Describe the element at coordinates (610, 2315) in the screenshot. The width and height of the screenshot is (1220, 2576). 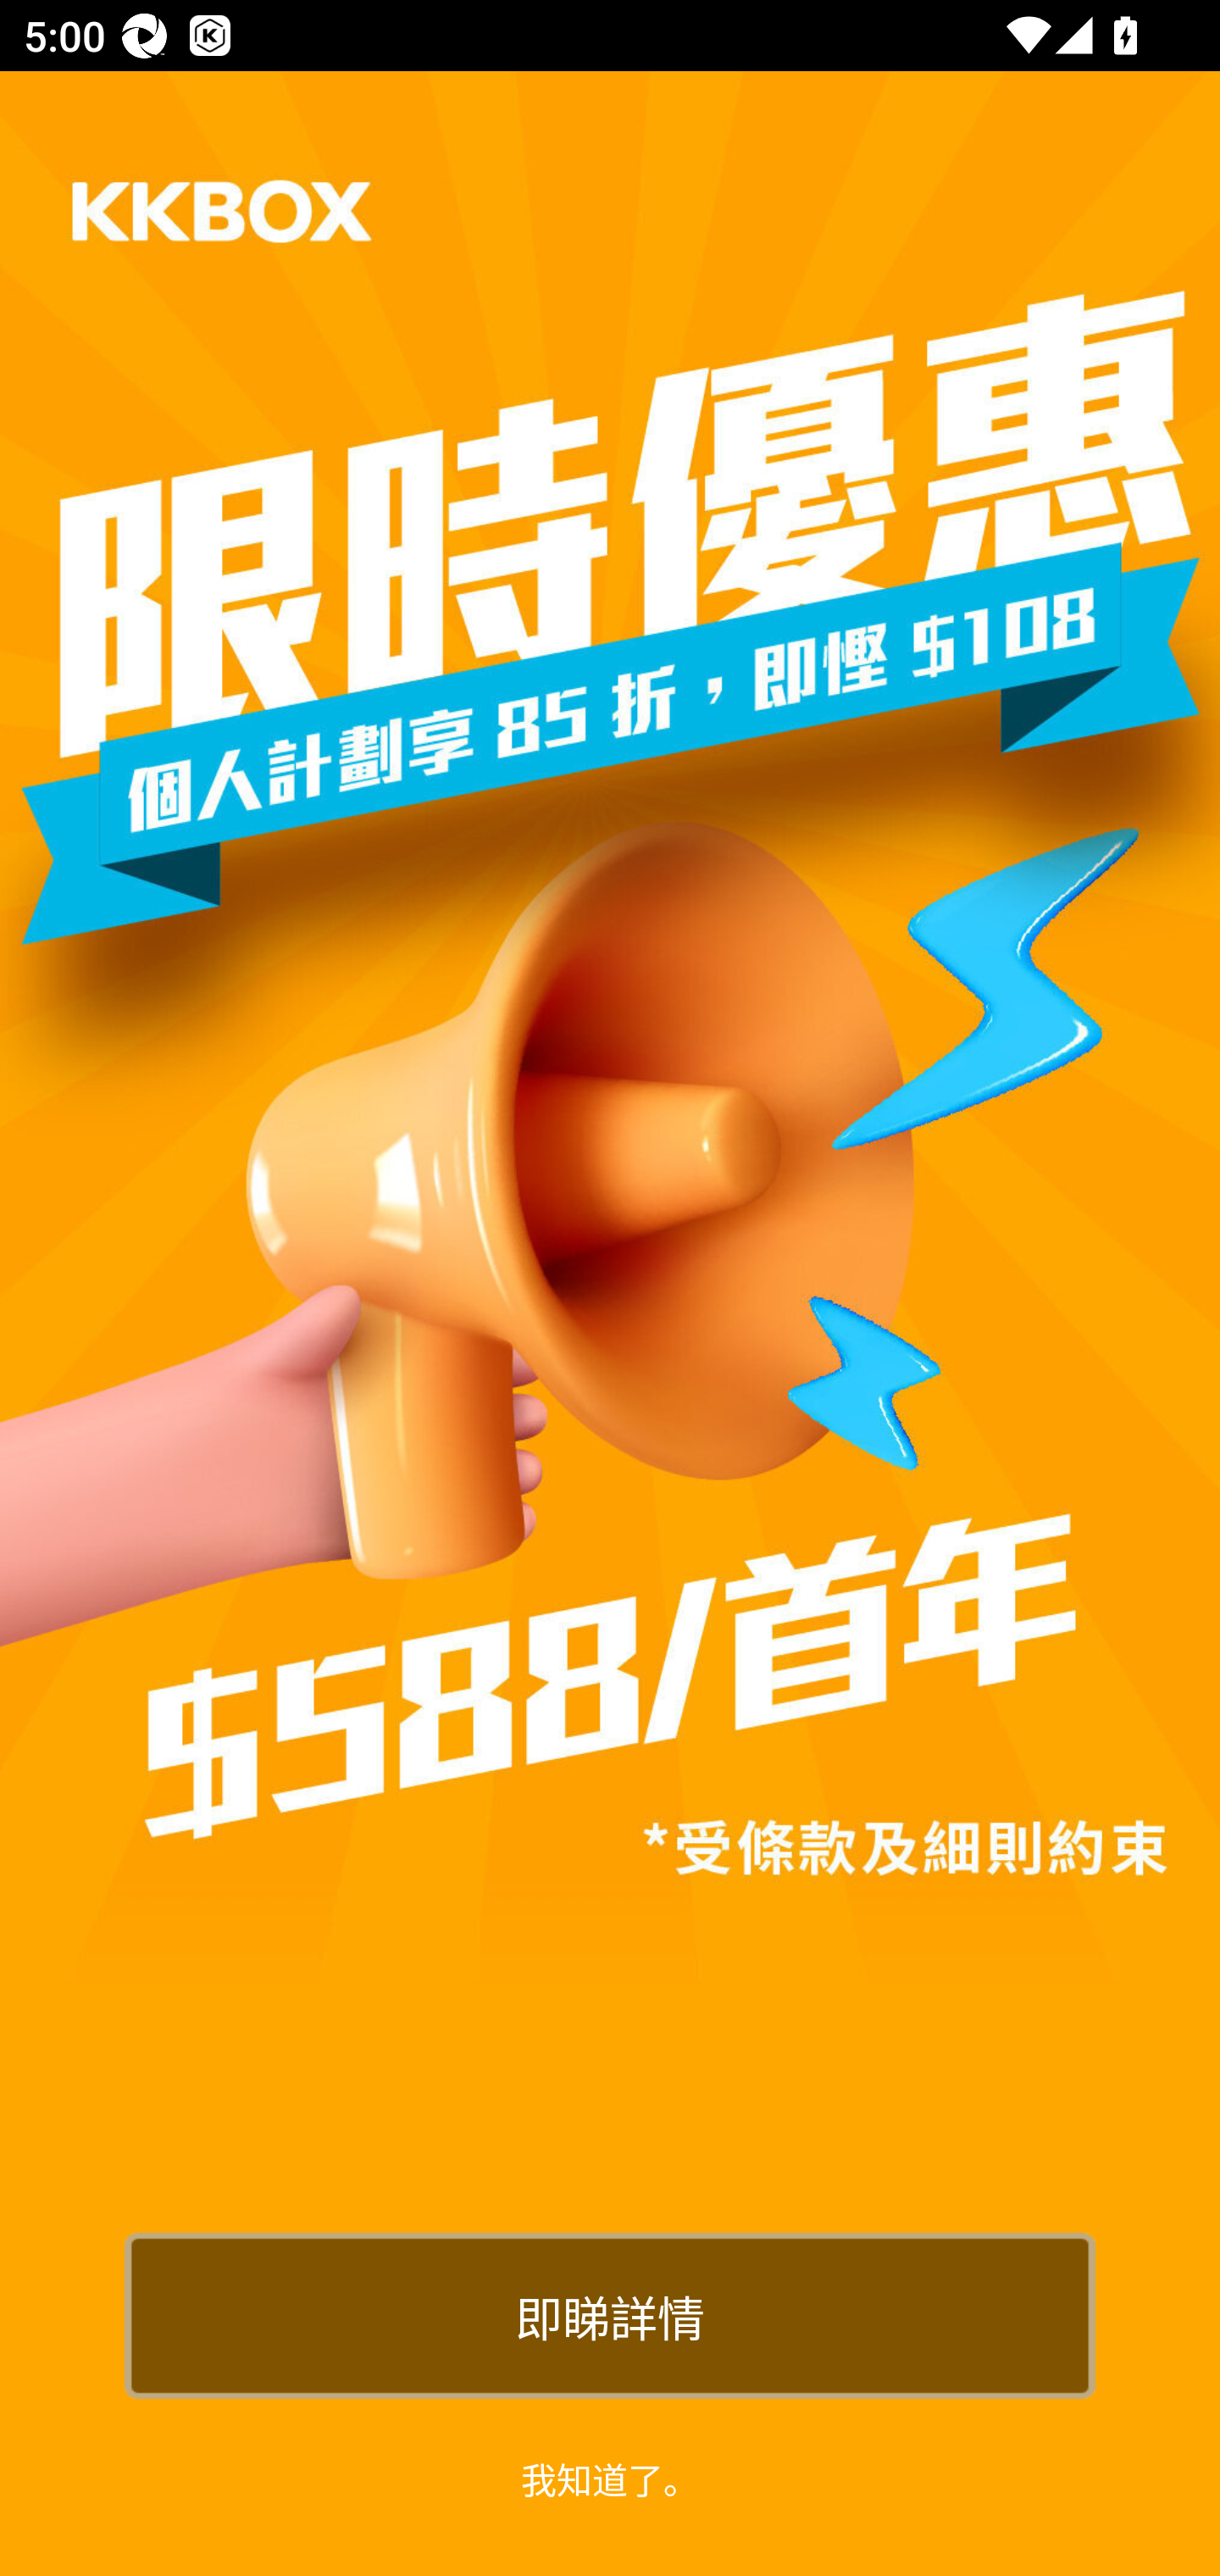
I see `即睇詳情` at that location.